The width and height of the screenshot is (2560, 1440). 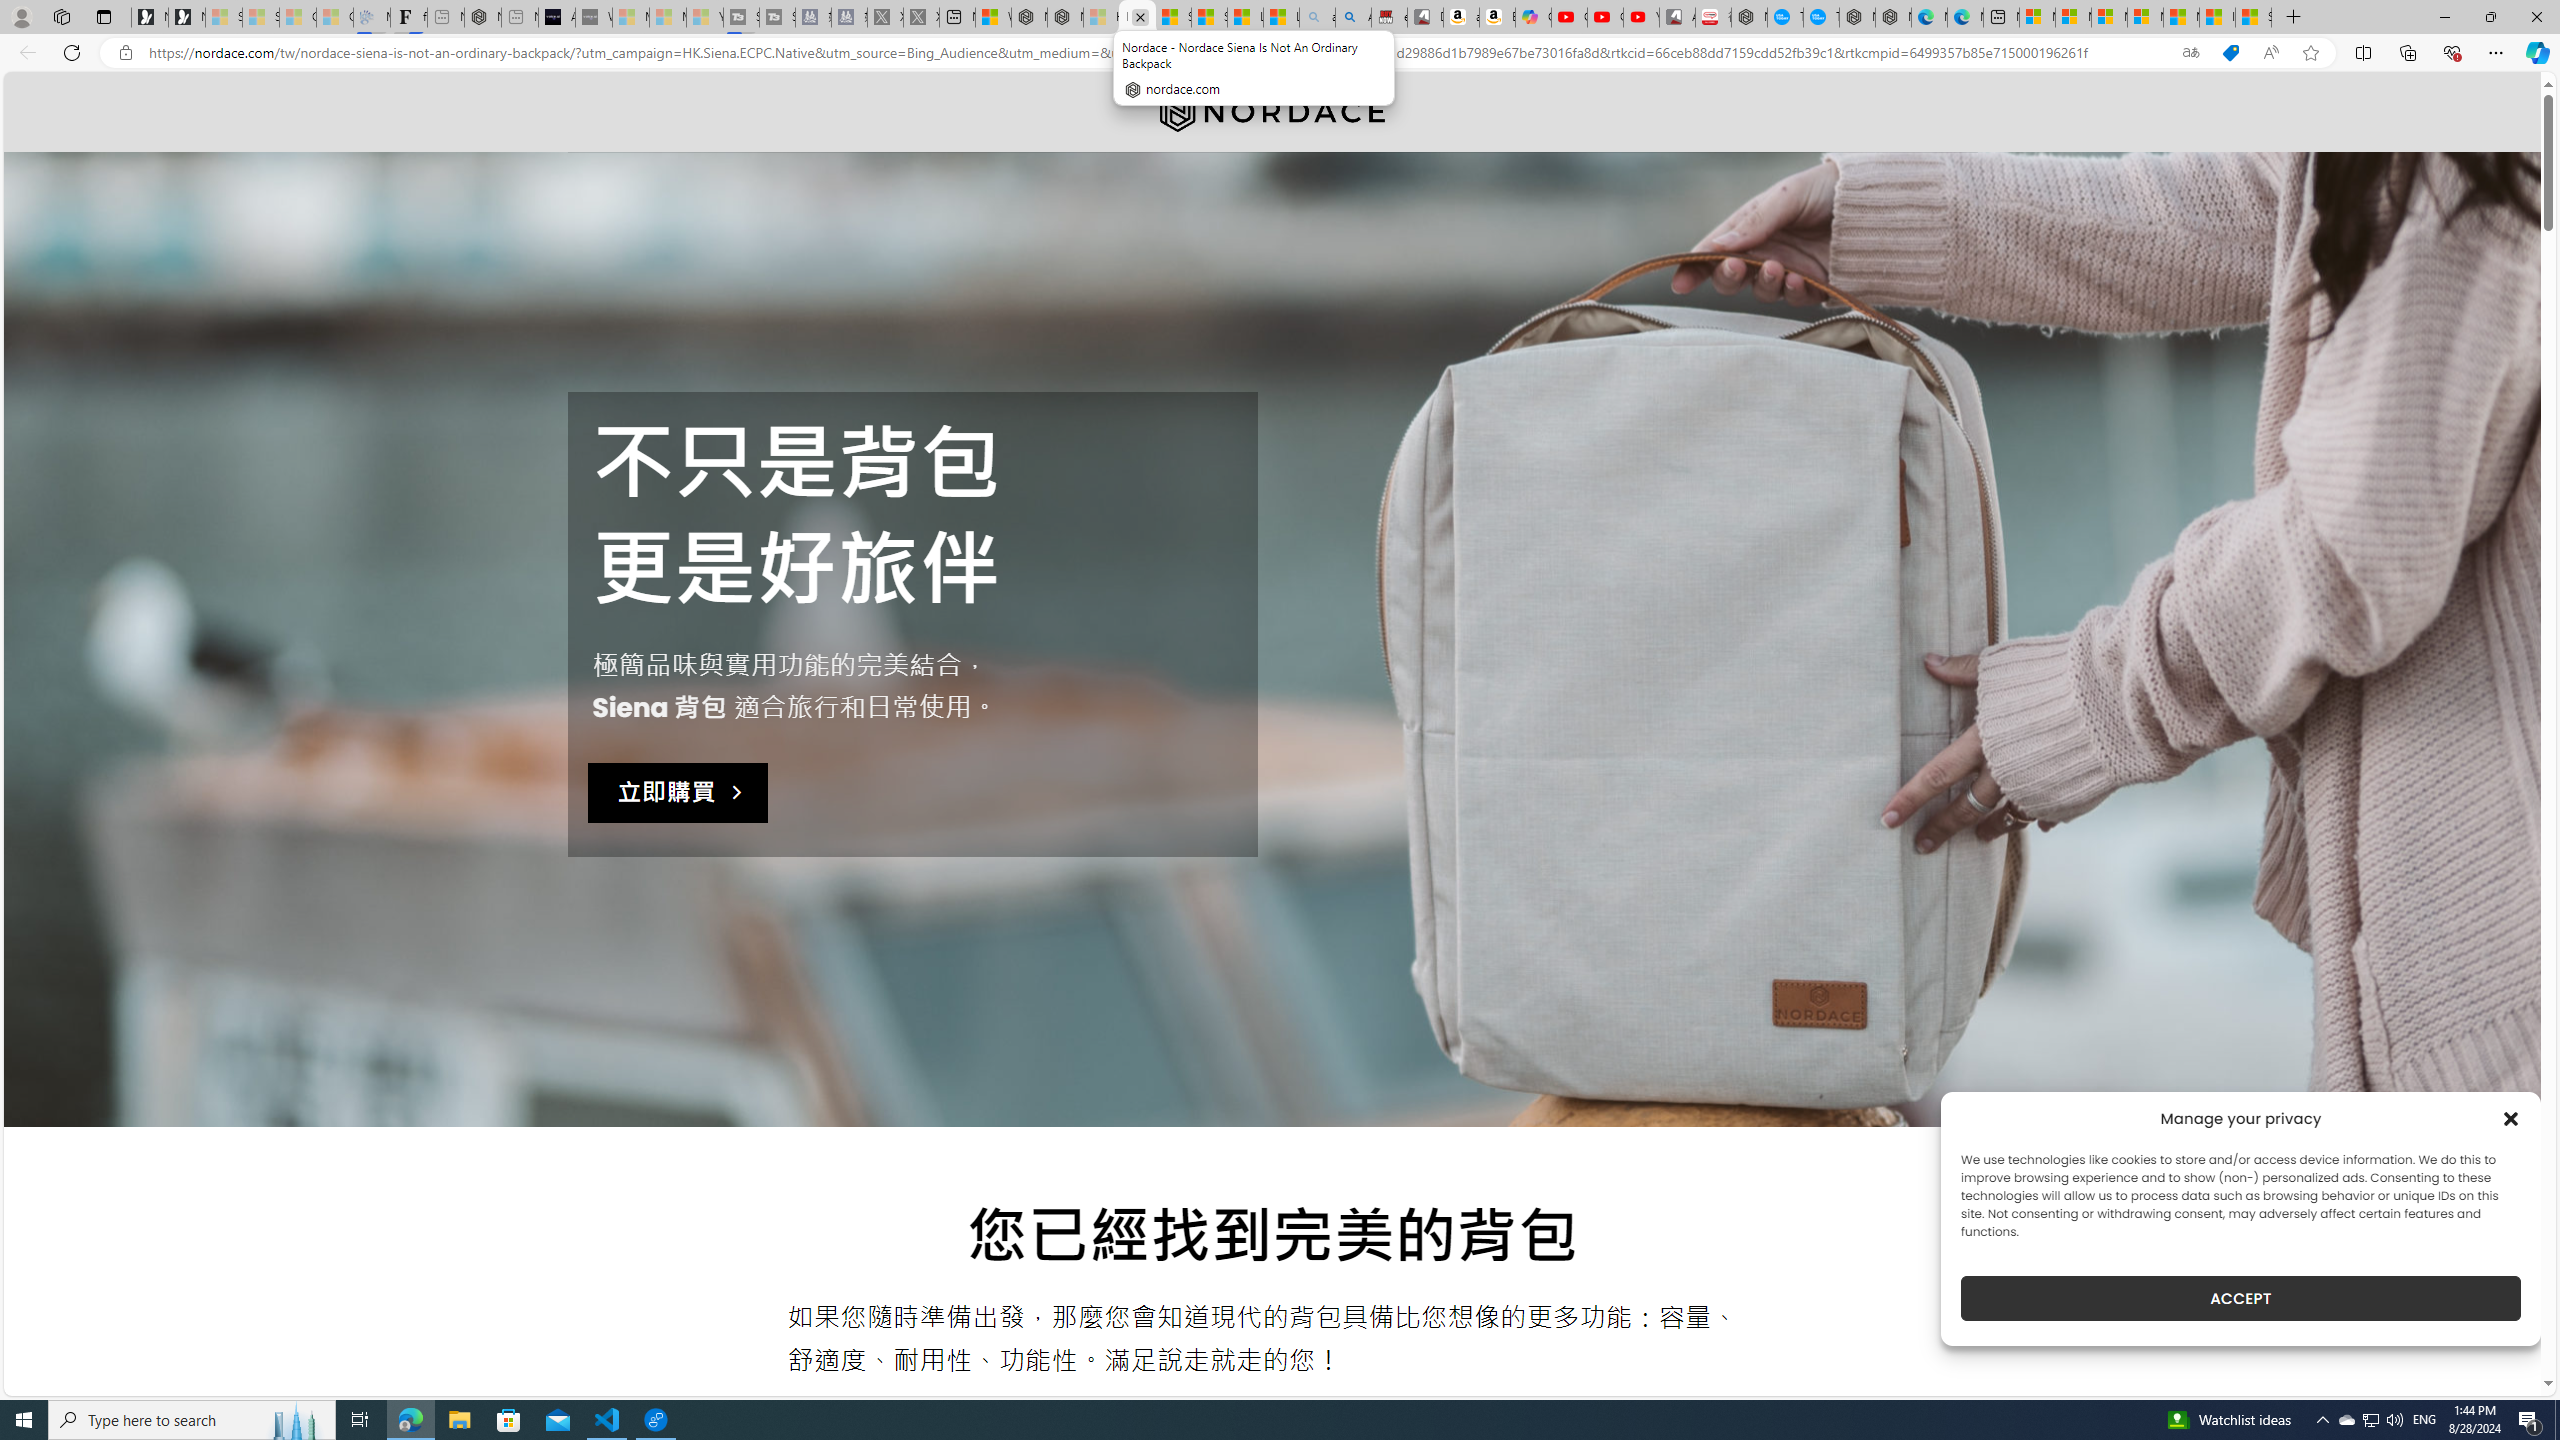 What do you see at coordinates (2511, 1118) in the screenshot?
I see `Class: cmplz-close` at bounding box center [2511, 1118].